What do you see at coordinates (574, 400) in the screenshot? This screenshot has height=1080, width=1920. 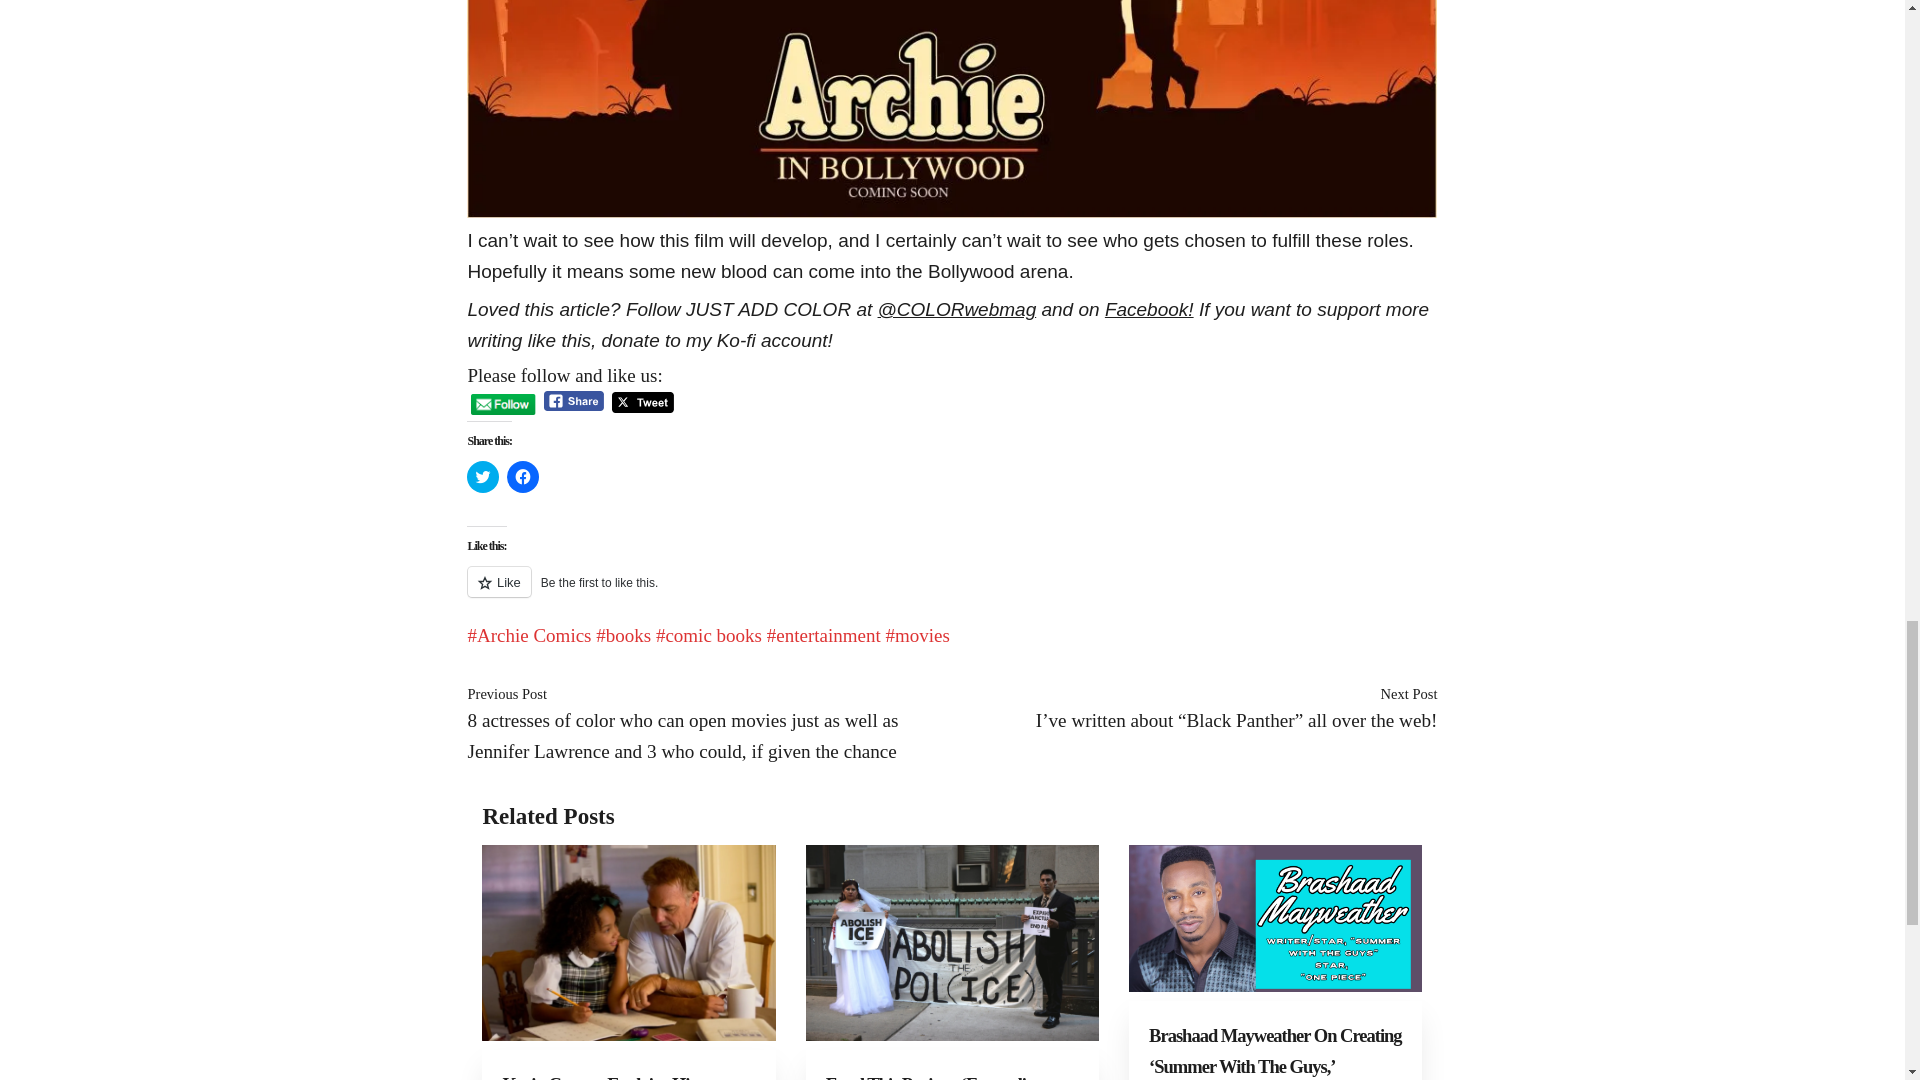 I see `Facebook Share` at bounding box center [574, 400].